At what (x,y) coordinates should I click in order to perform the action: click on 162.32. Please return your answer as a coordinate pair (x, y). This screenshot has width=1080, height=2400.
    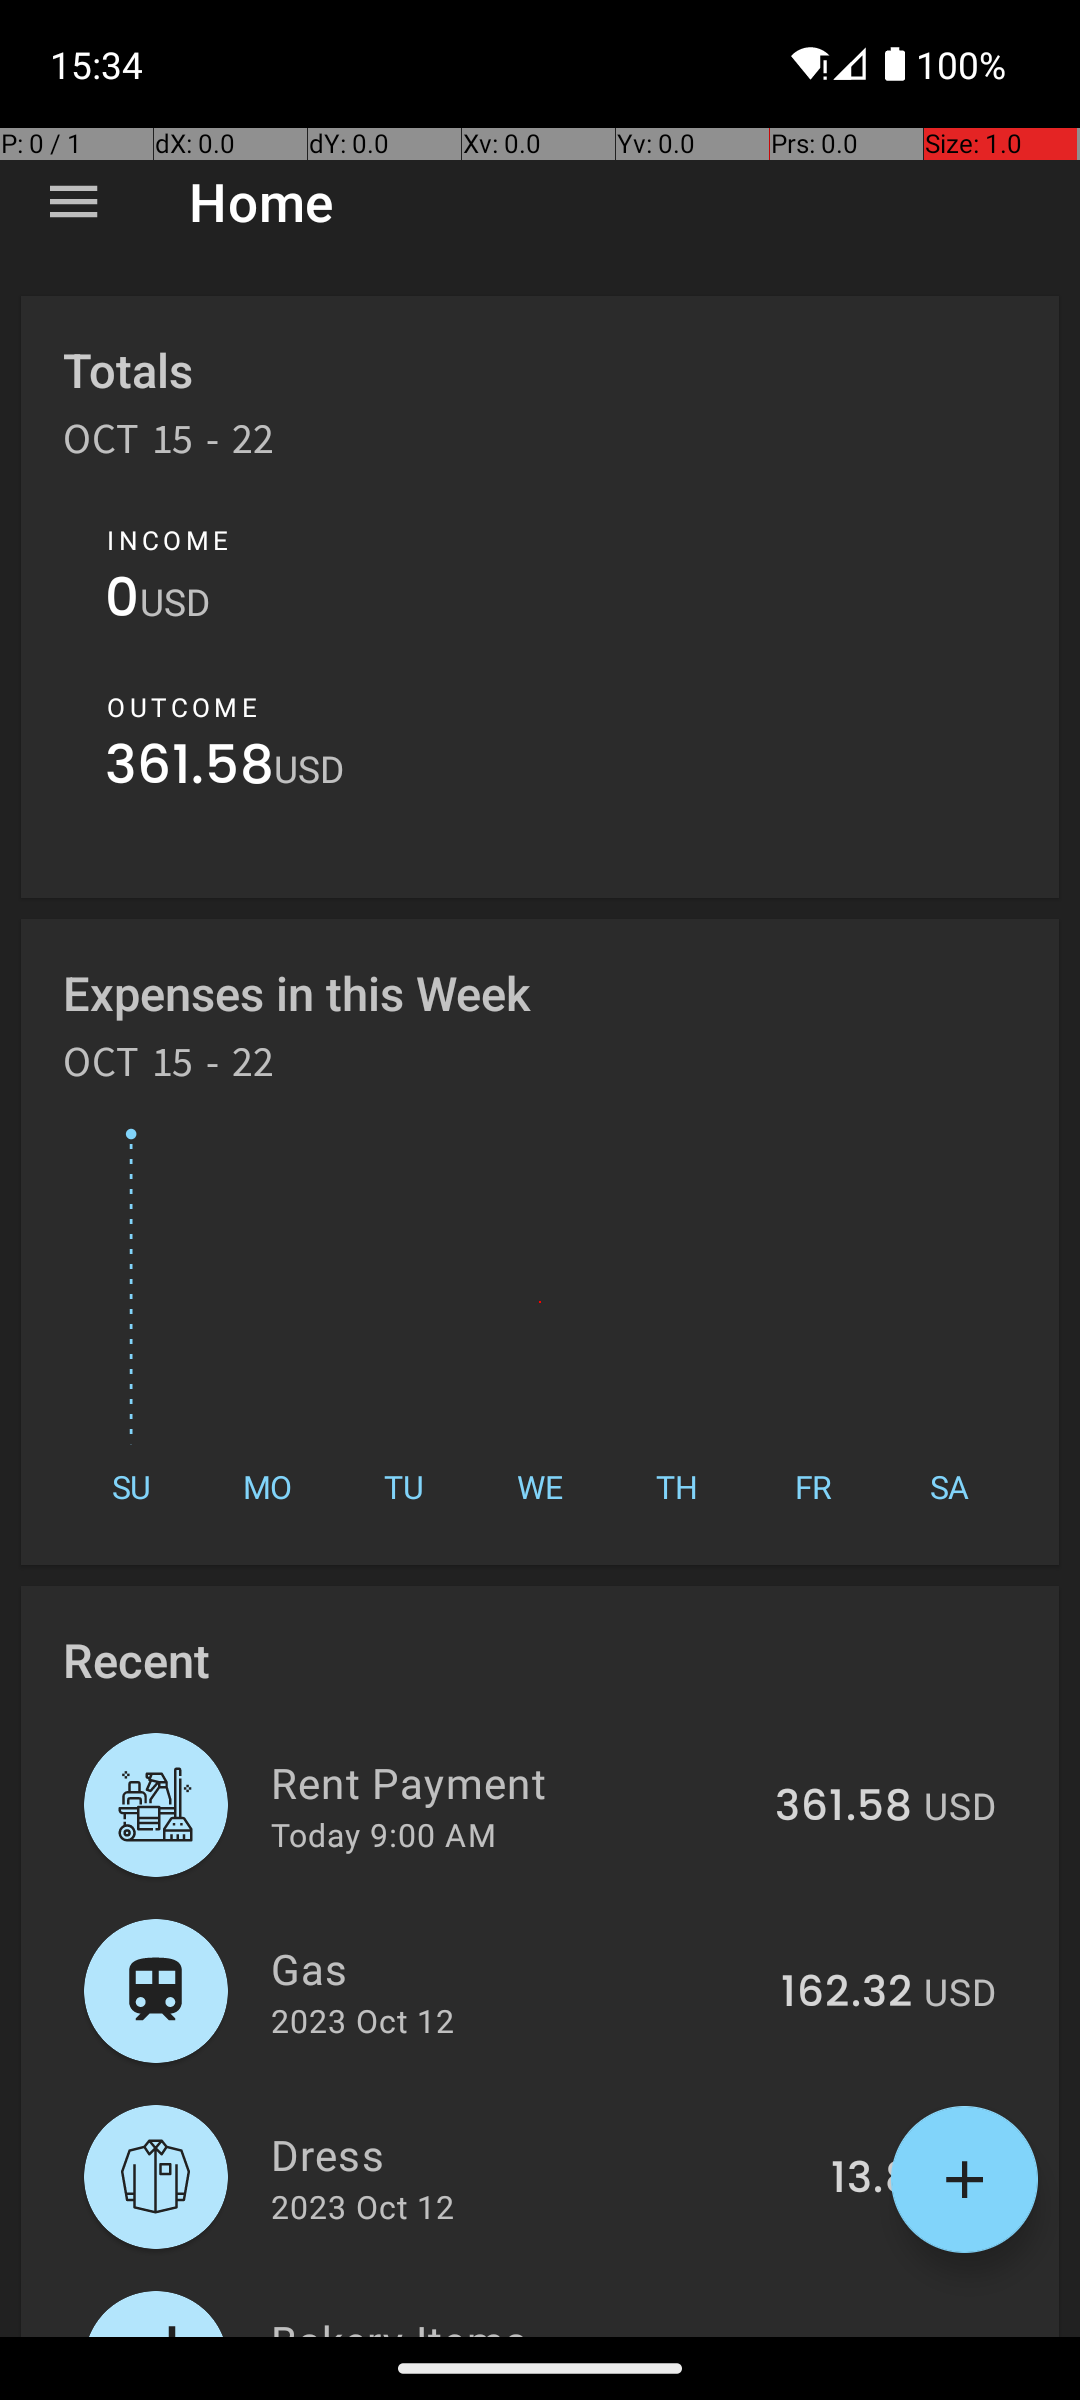
    Looking at the image, I should click on (846, 1993).